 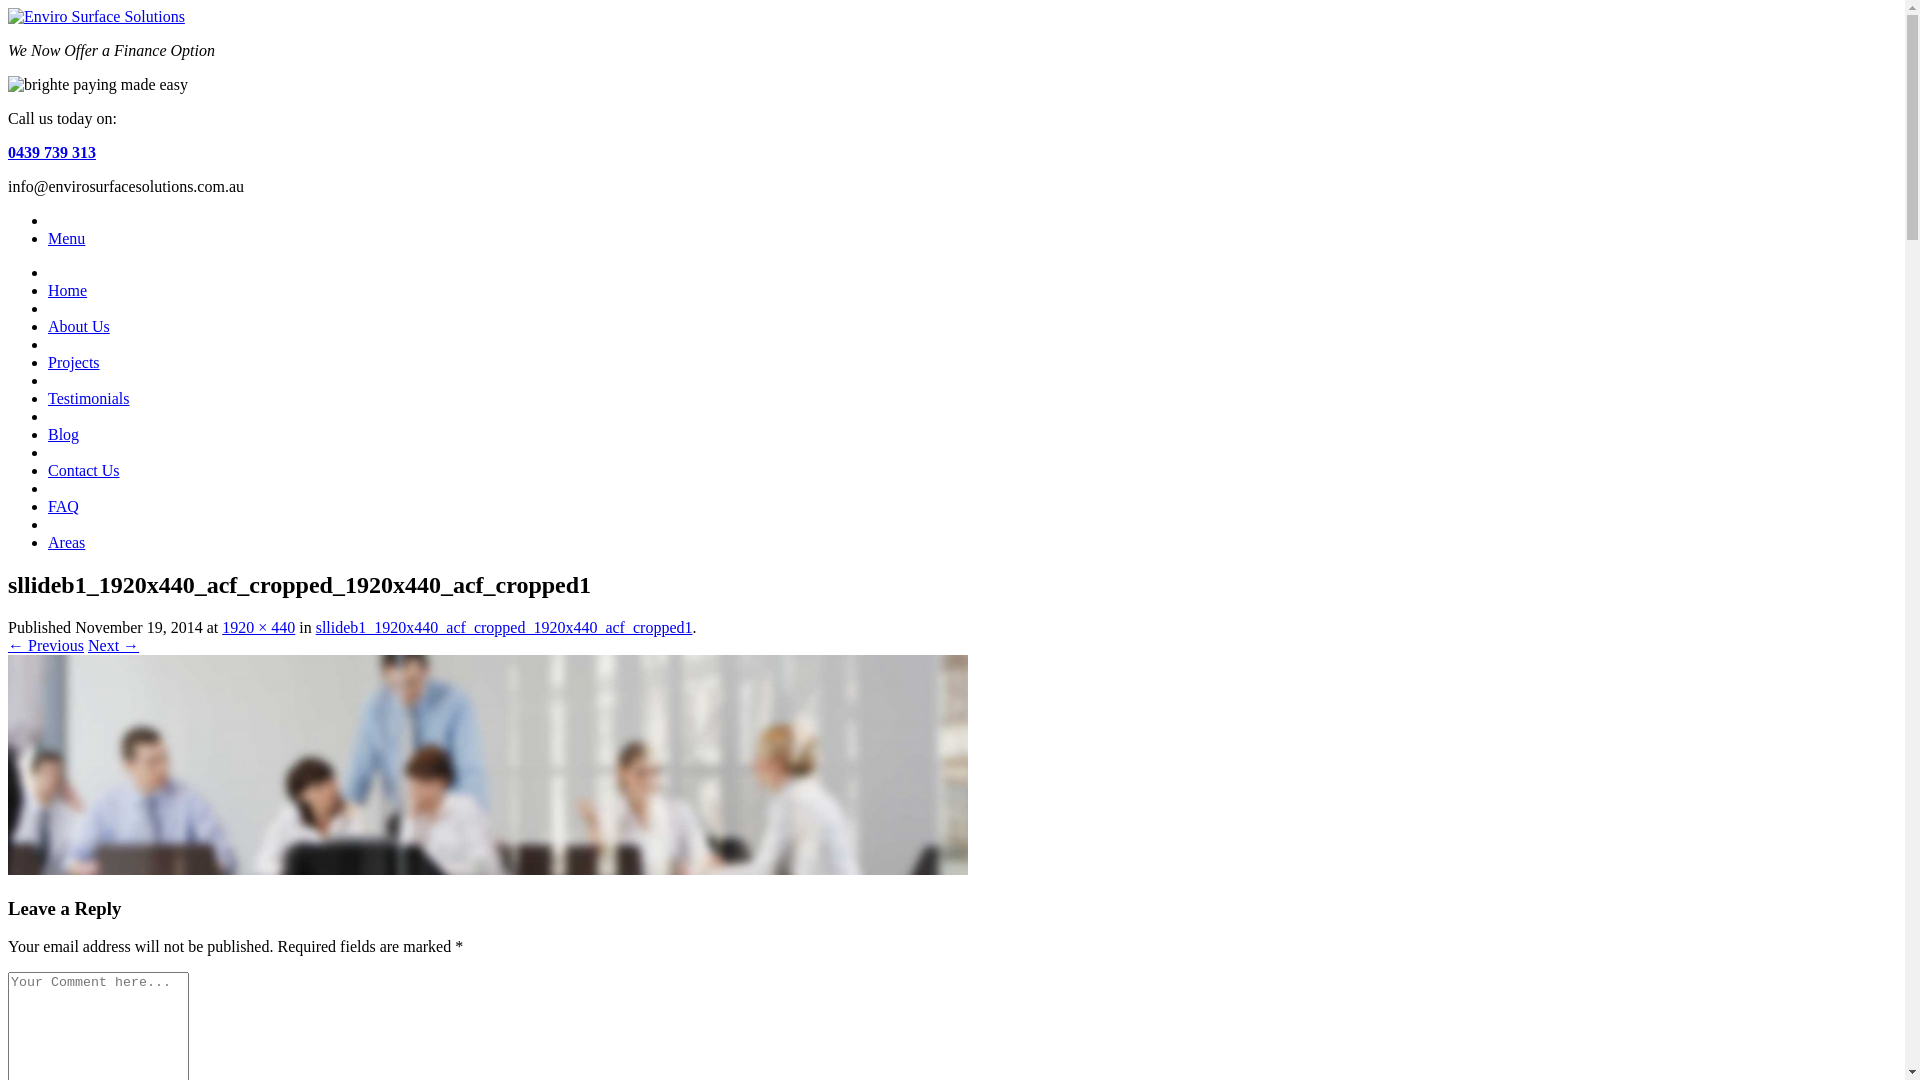 I want to click on sllideb1_1920x440_acf_cropped_1920x440_acf_cropped1, so click(x=488, y=870).